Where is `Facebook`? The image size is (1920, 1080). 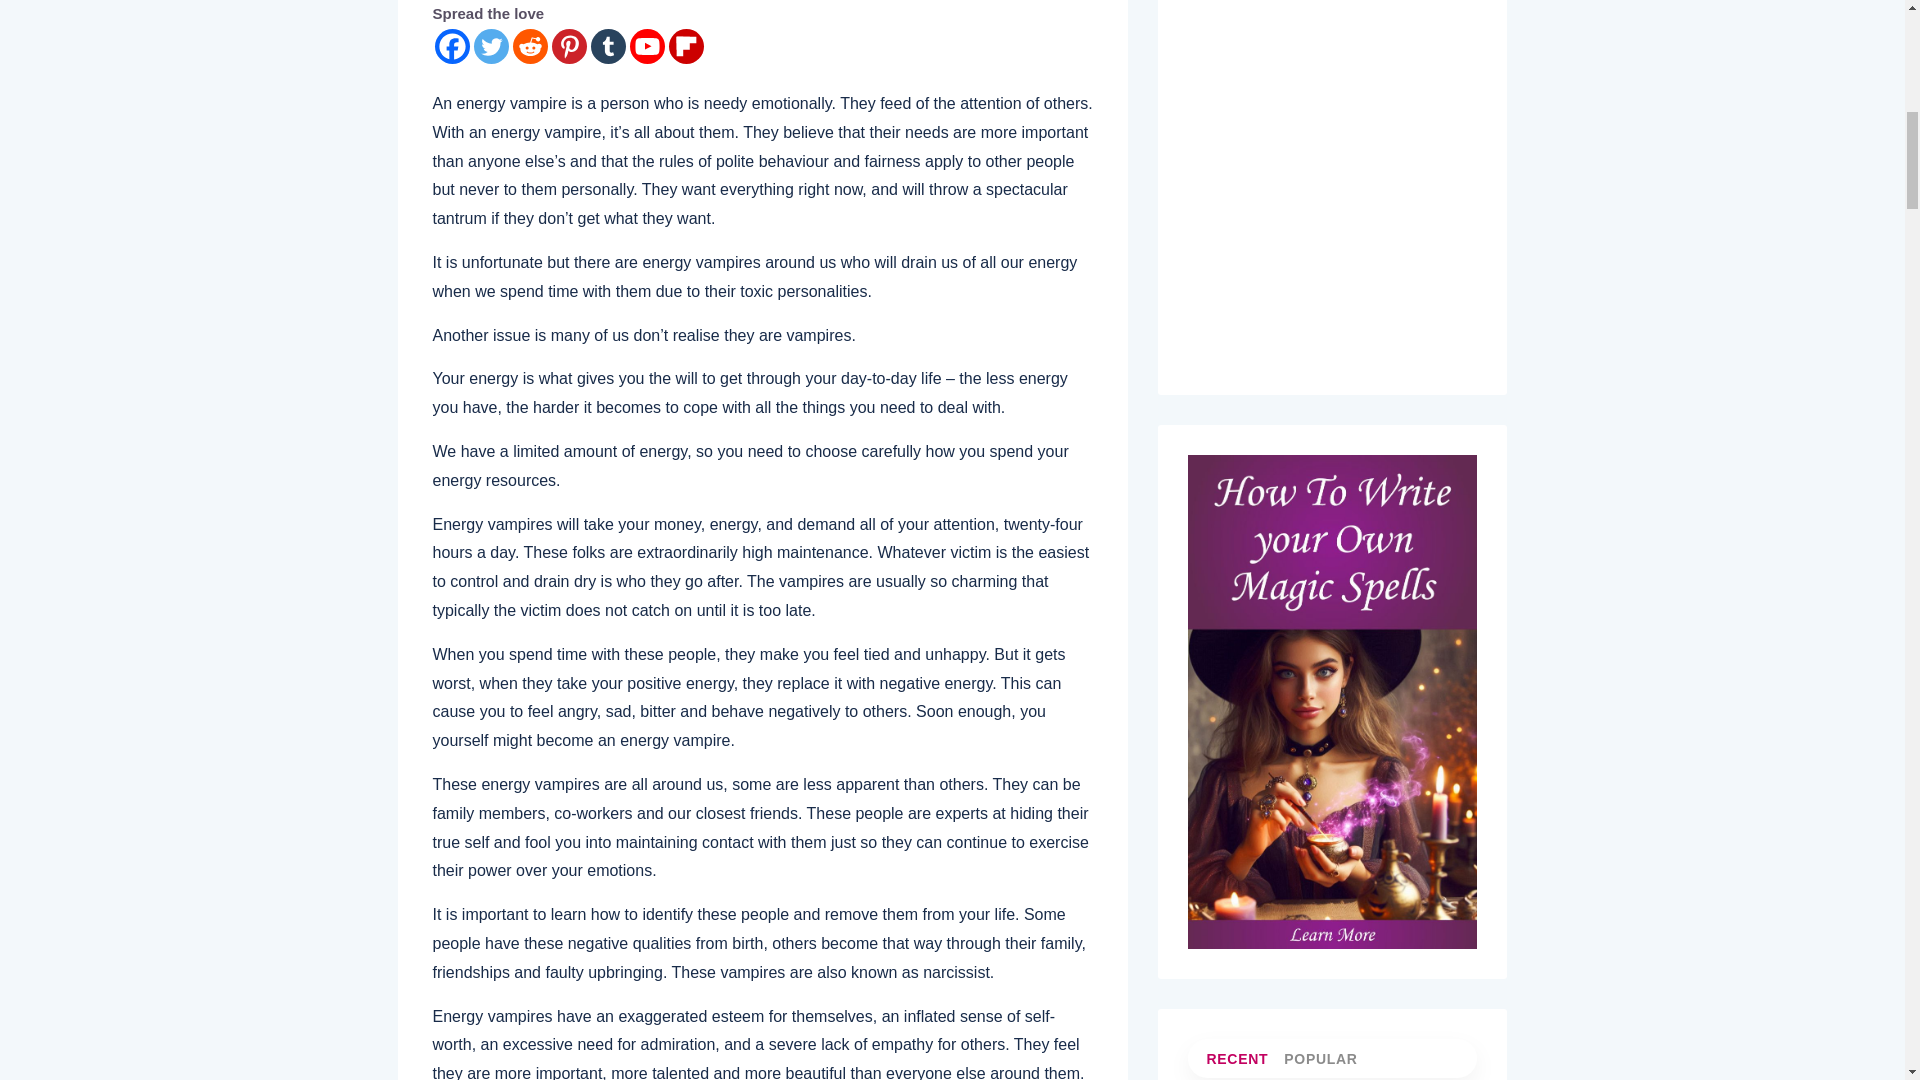 Facebook is located at coordinates (450, 46).